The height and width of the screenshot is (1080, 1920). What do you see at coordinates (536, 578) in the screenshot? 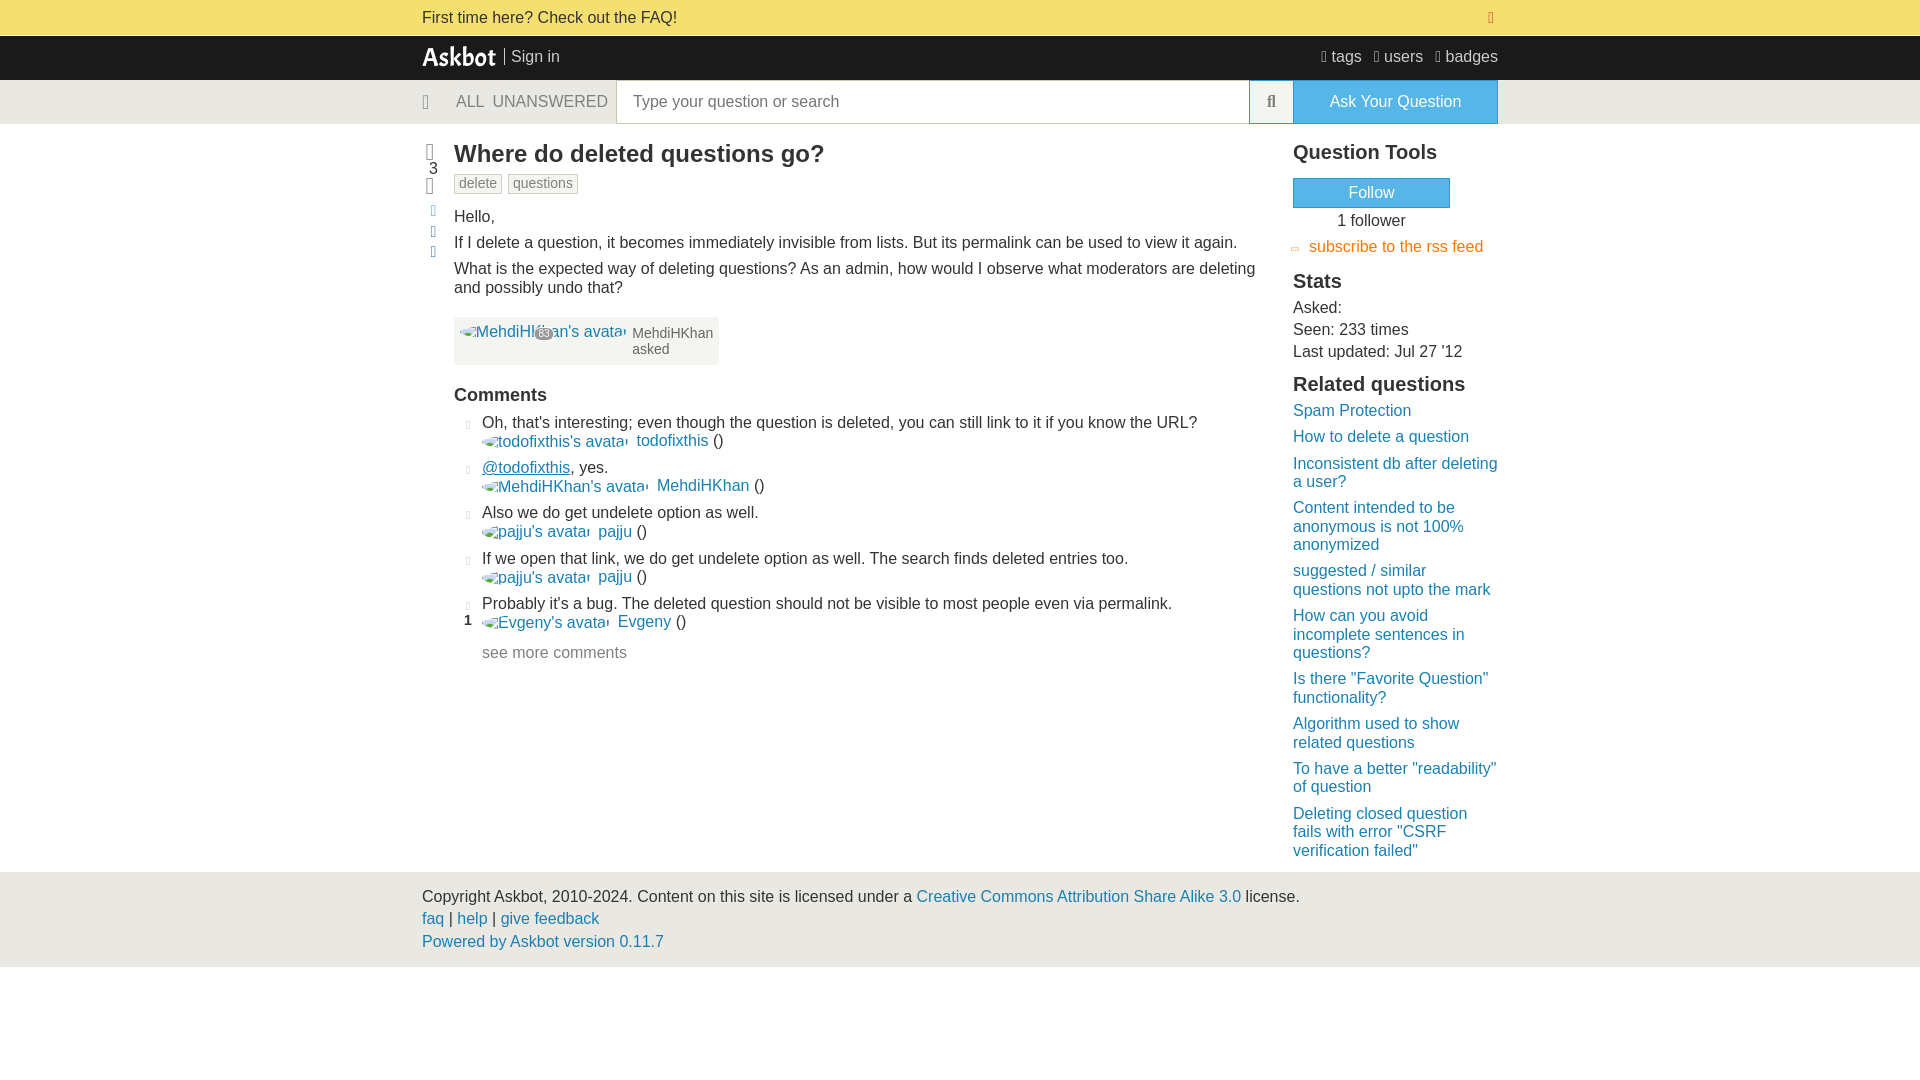
I see `pajju` at bounding box center [536, 578].